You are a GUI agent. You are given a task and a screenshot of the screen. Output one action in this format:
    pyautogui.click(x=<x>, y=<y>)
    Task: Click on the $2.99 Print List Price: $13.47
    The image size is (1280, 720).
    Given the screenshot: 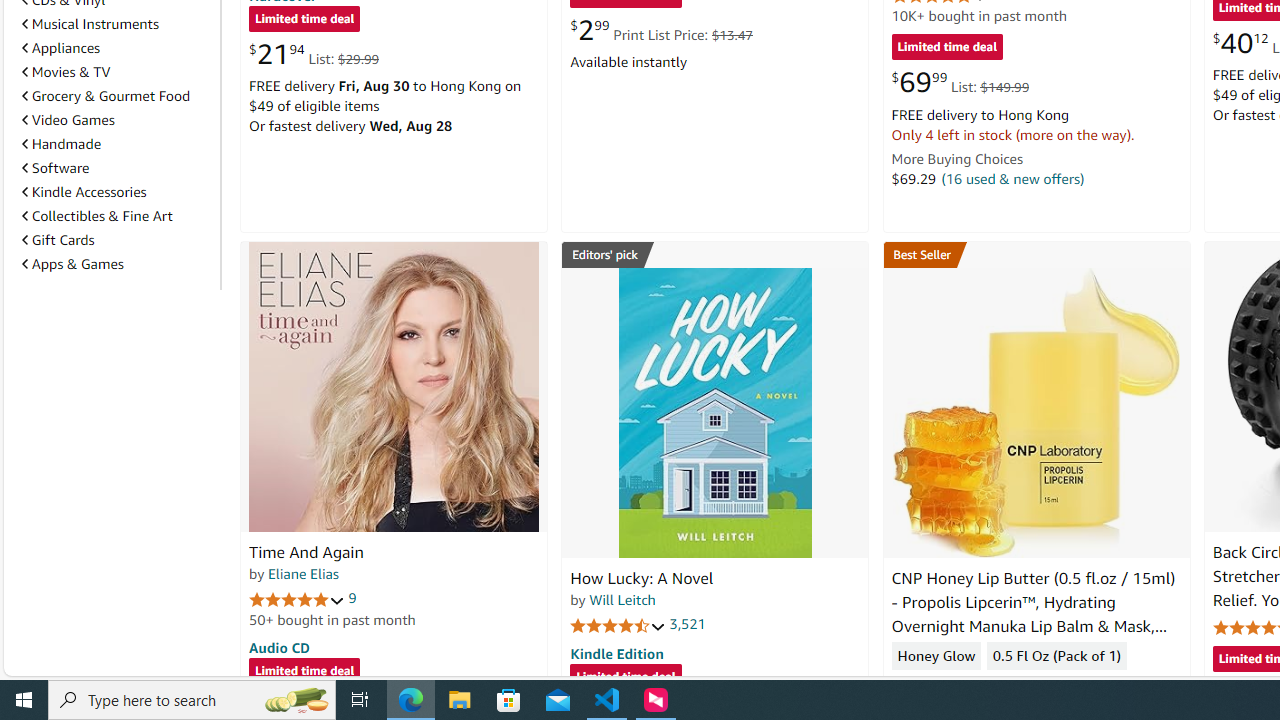 What is the action you would take?
    pyautogui.click(x=660, y=30)
    